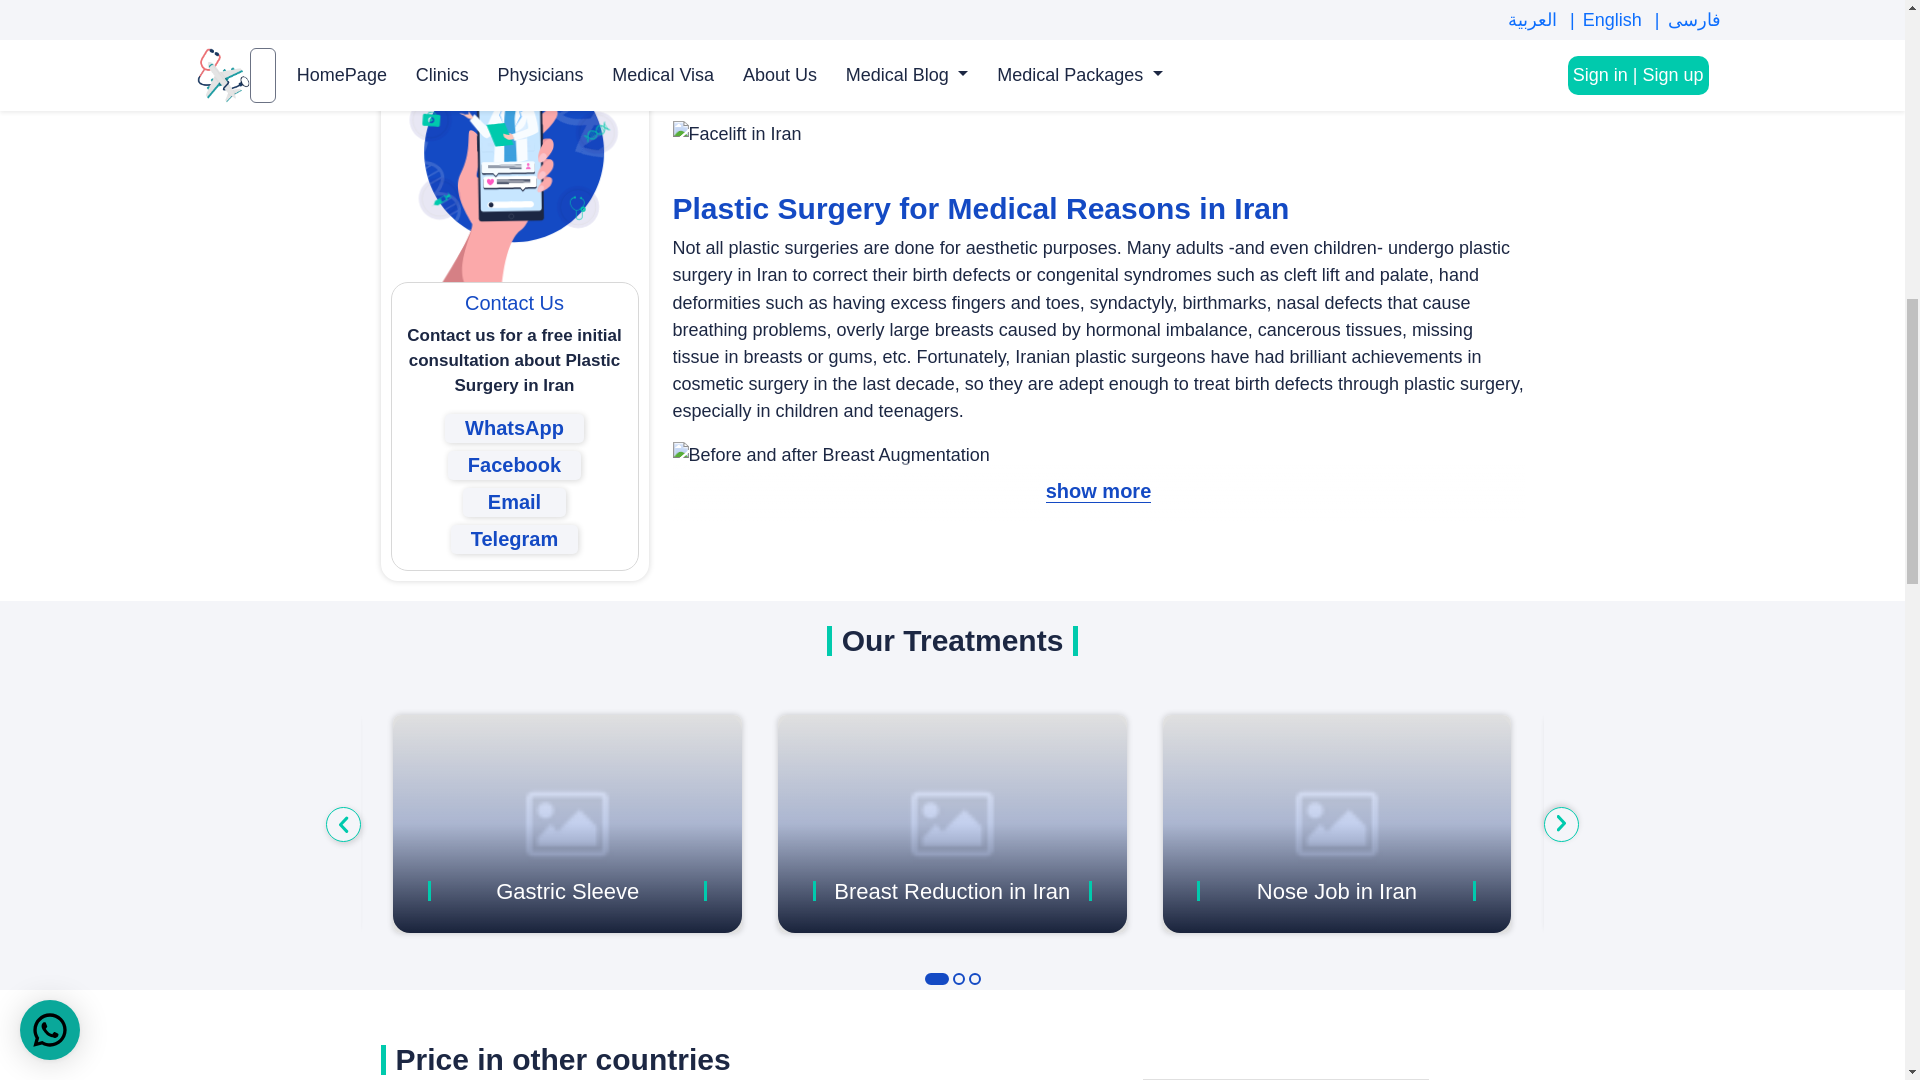  Describe the element at coordinates (736, 134) in the screenshot. I see `Facelift in Iran` at that location.